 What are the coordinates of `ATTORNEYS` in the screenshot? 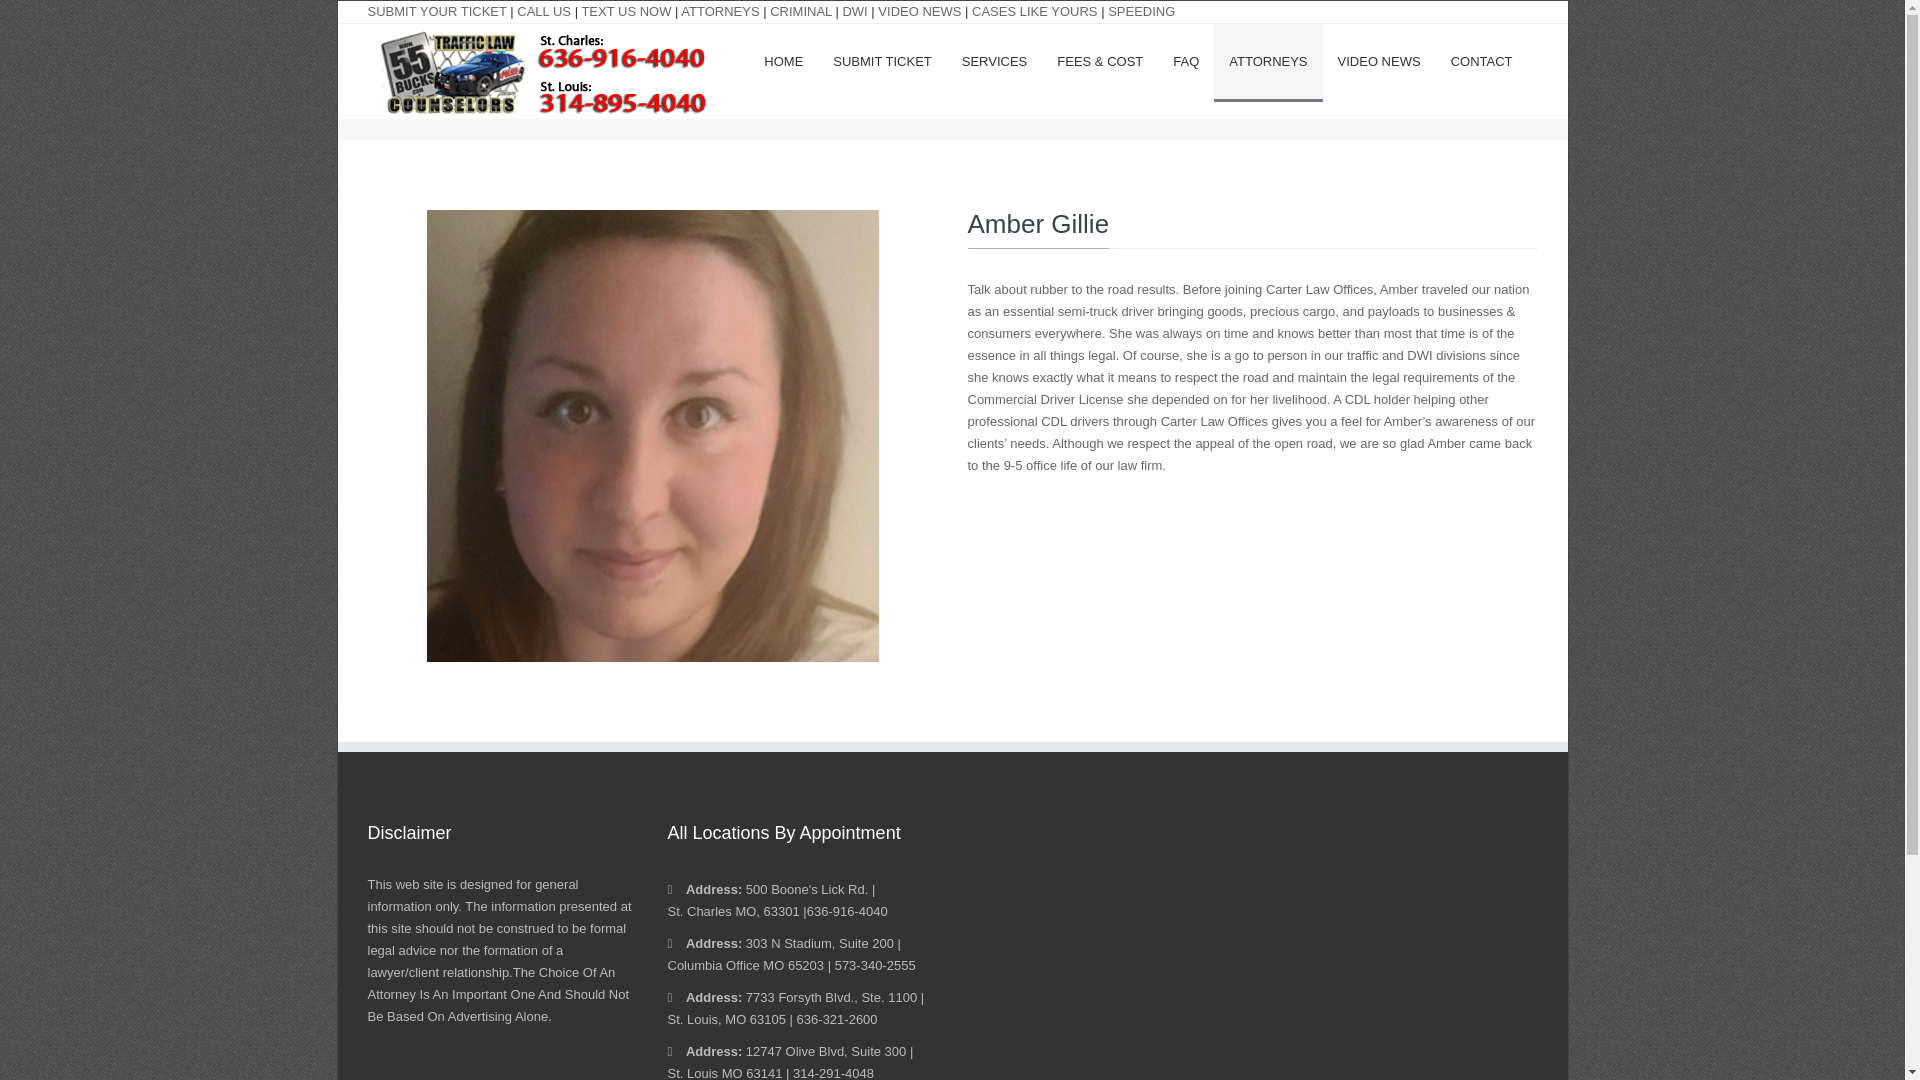 It's located at (1268, 62).